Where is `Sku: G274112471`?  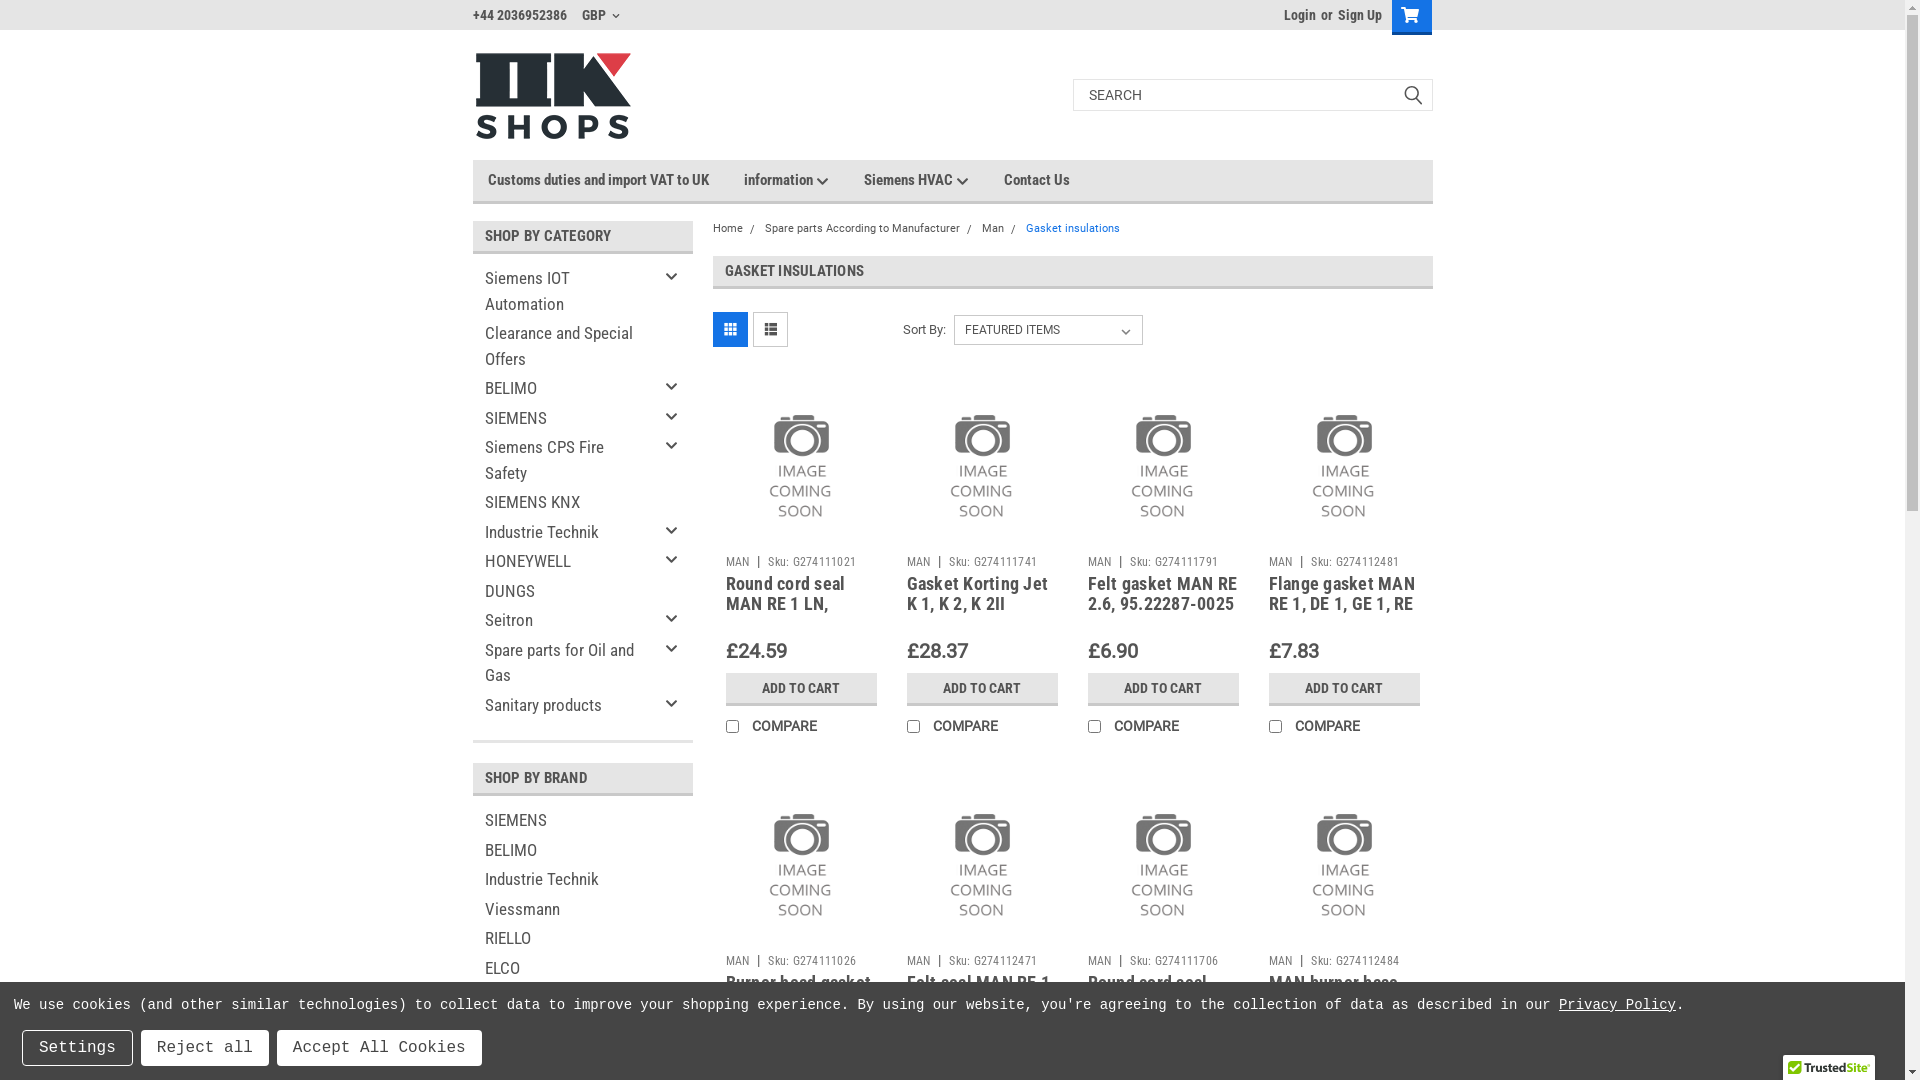
Sku: G274112471 is located at coordinates (993, 961).